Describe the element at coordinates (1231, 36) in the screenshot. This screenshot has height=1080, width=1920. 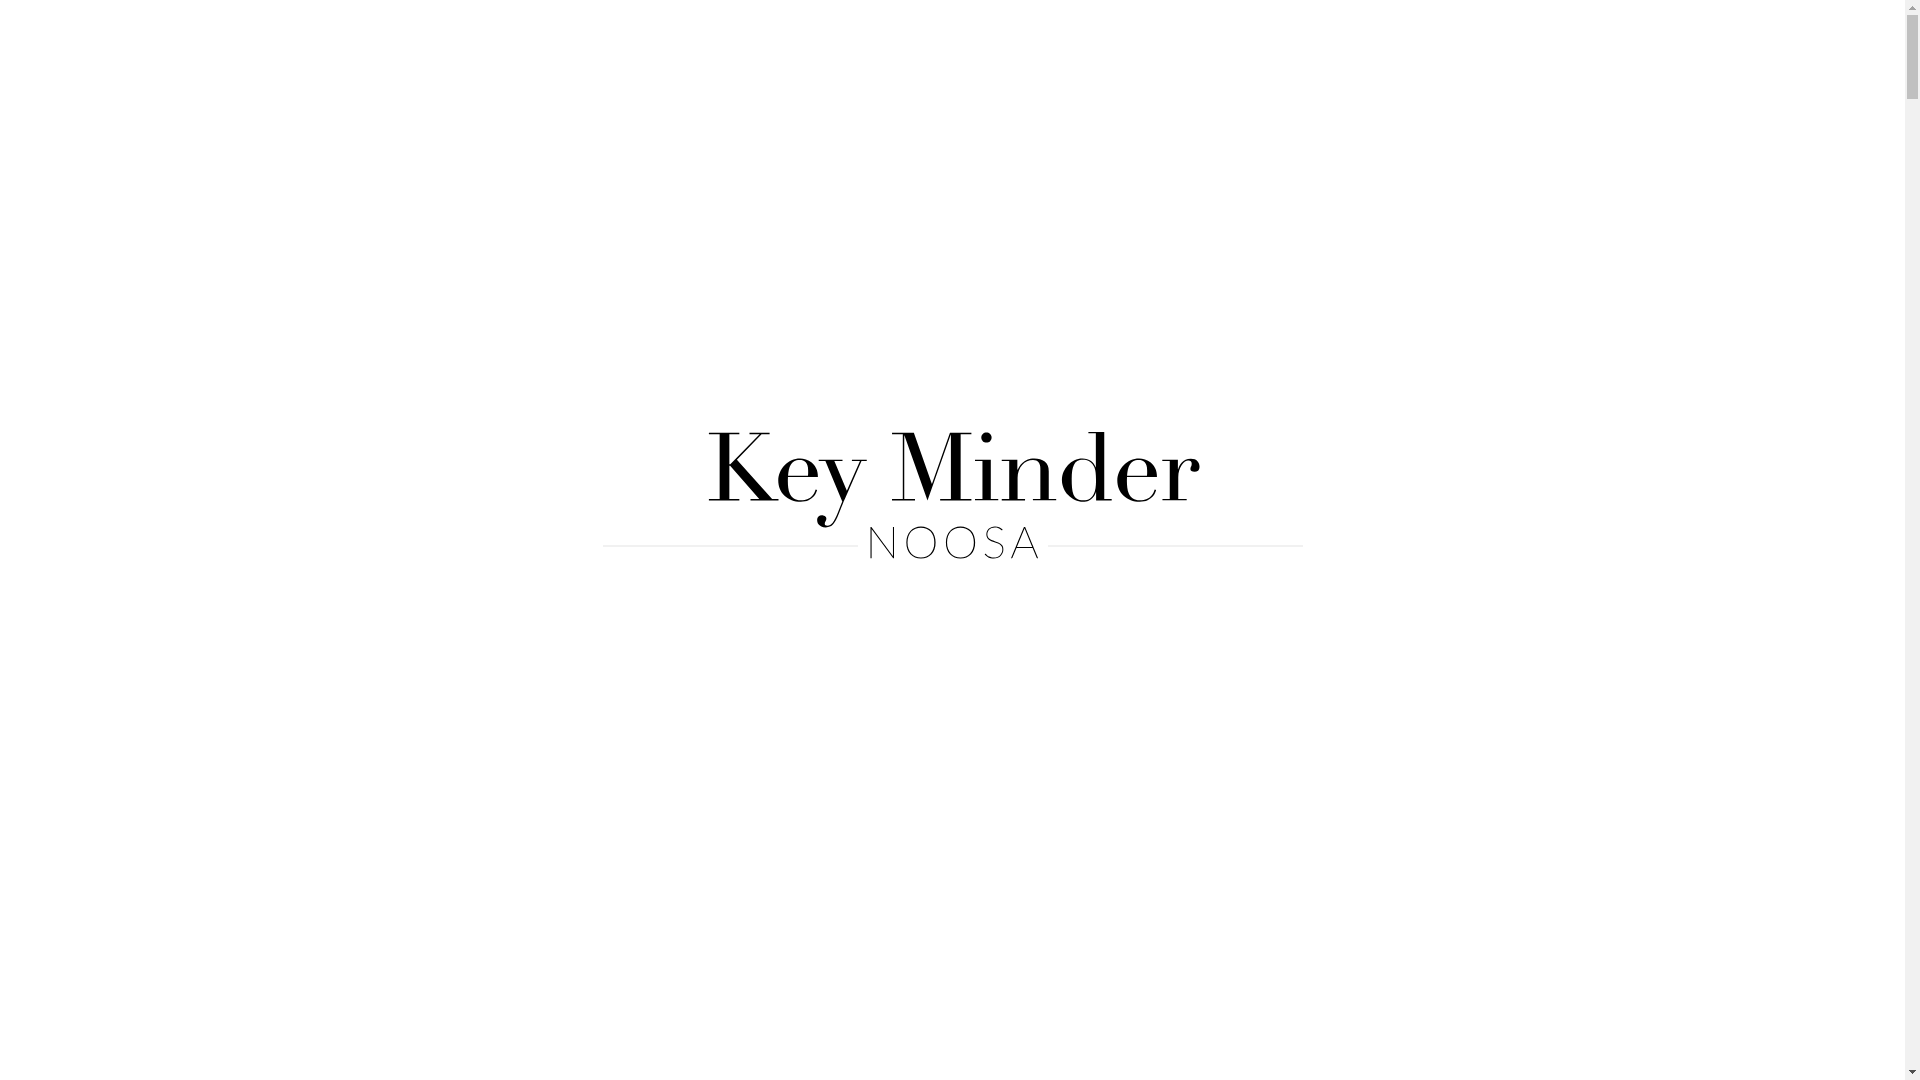
I see `SERVICES` at that location.